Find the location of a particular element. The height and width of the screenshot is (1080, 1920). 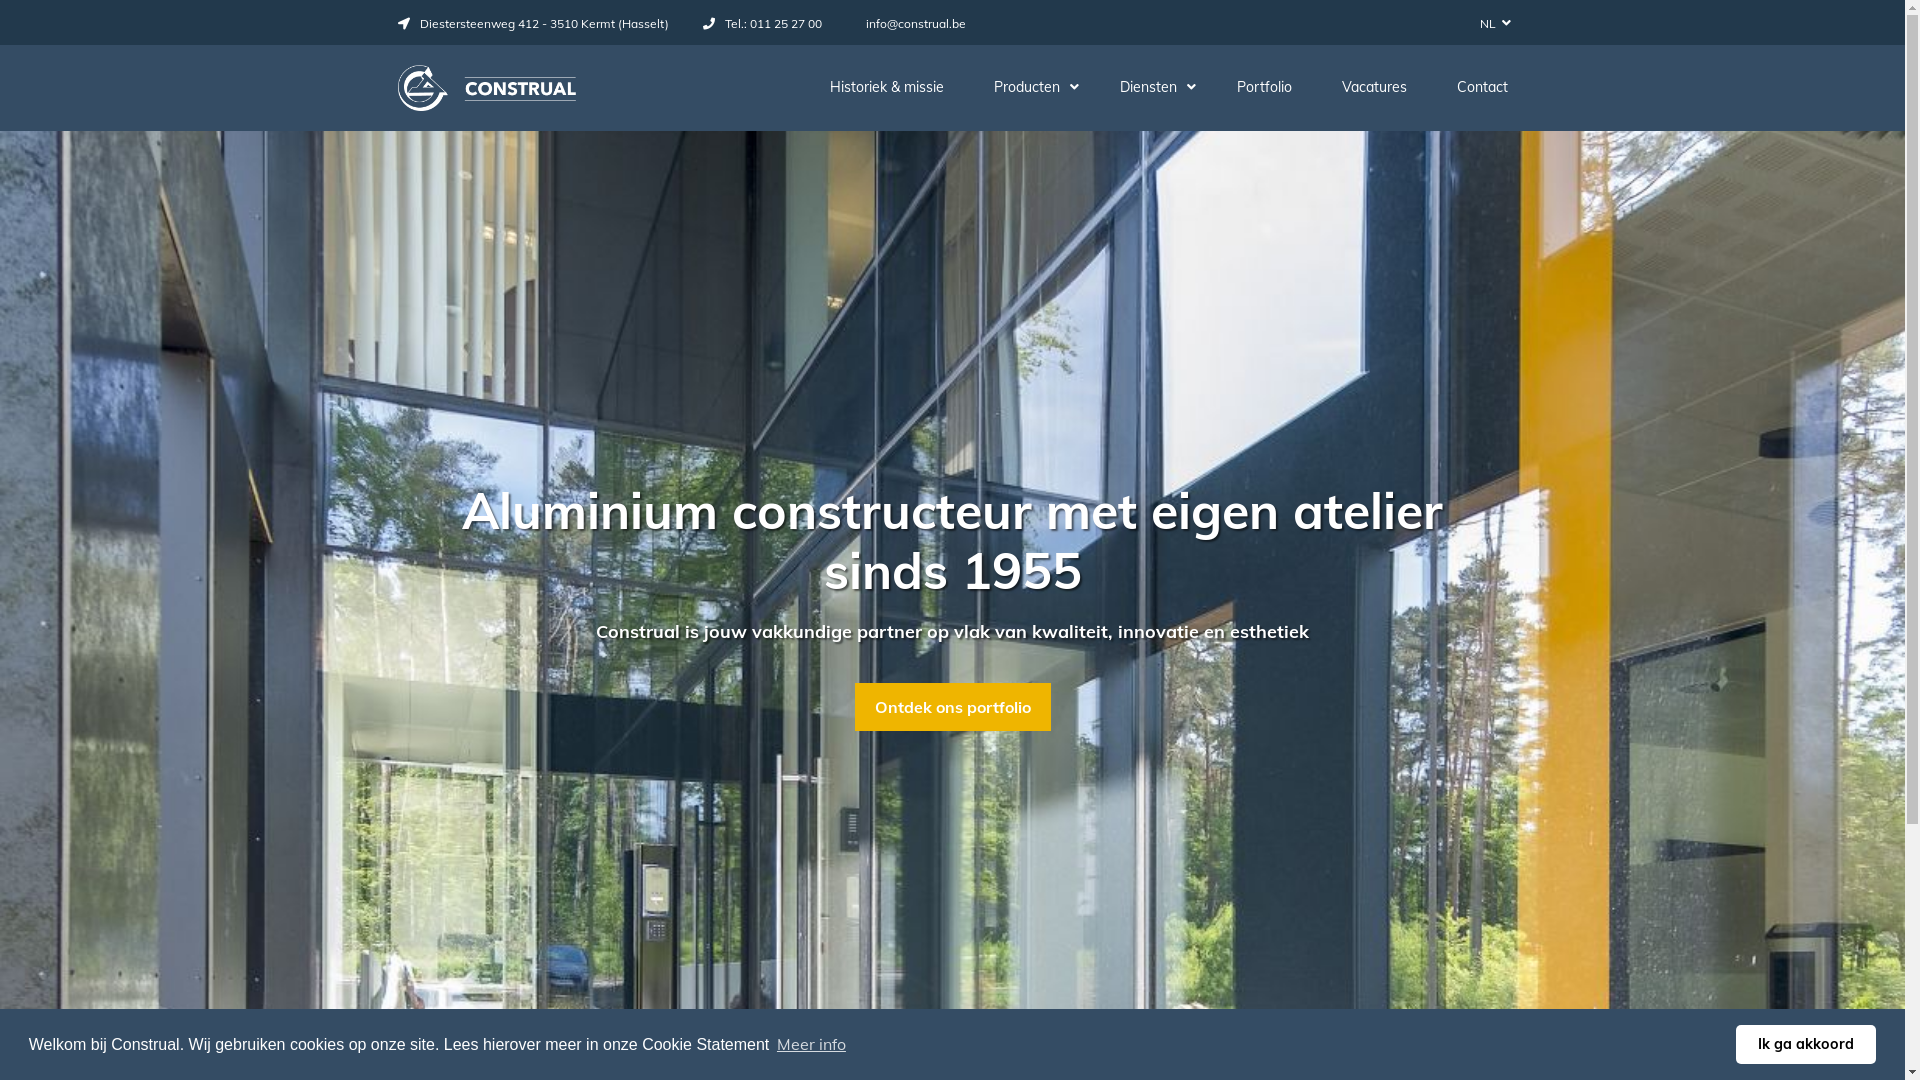

Historiek & missie is located at coordinates (887, 88).